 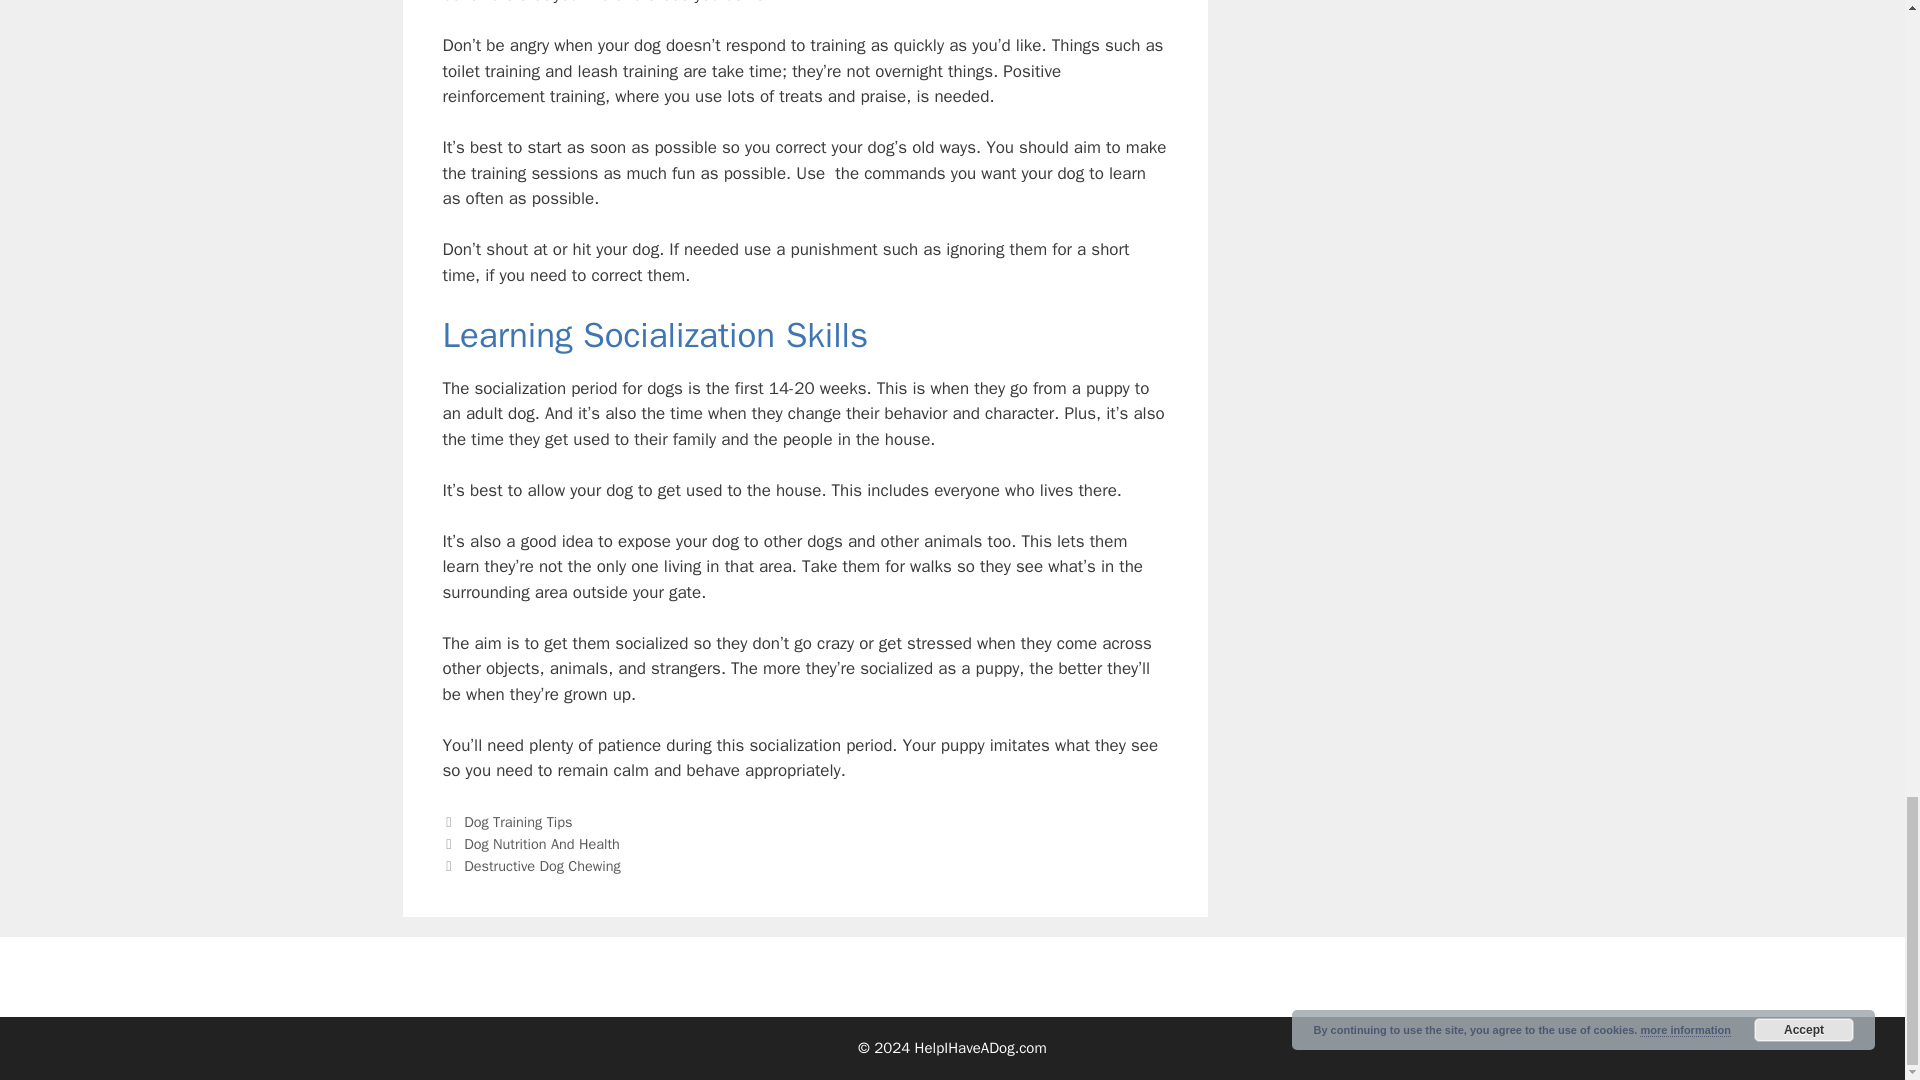 I want to click on Dog Training Tips, so click(x=518, y=822).